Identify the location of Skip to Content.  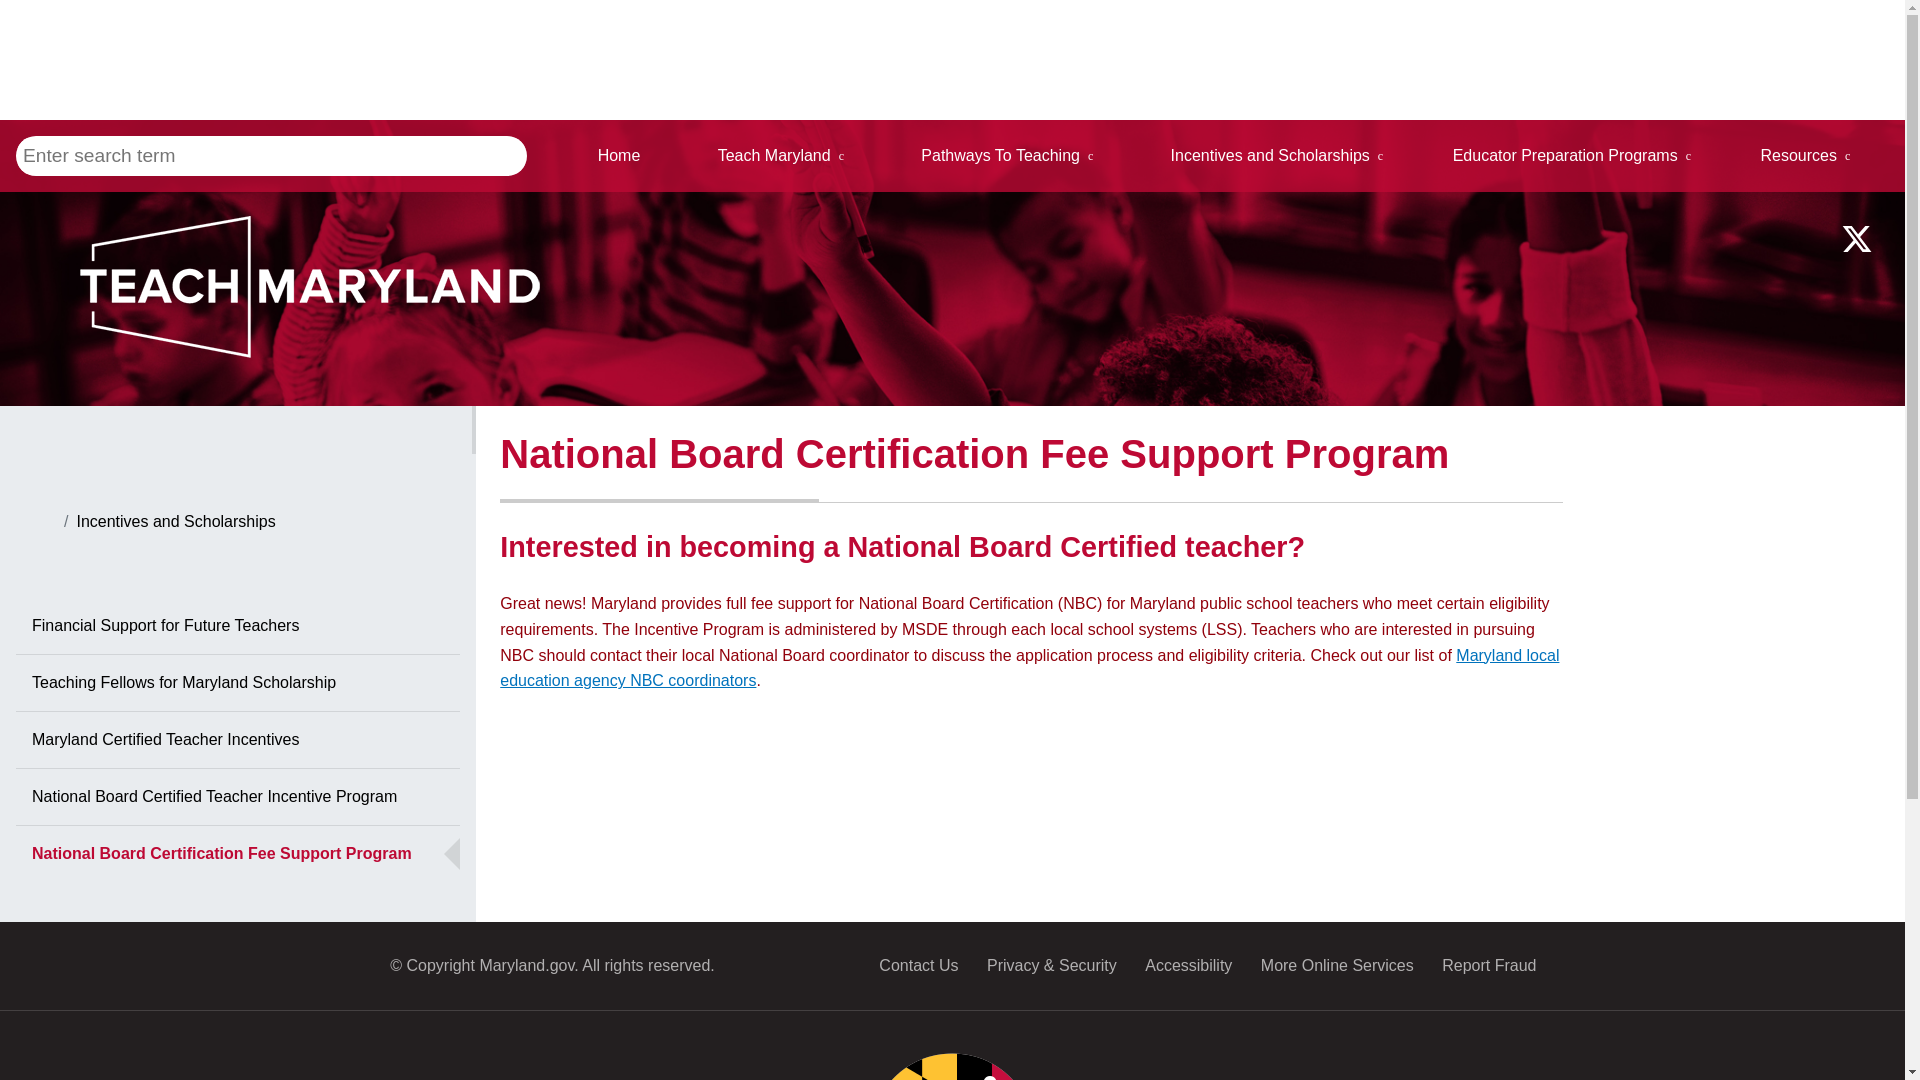
(16, 76).